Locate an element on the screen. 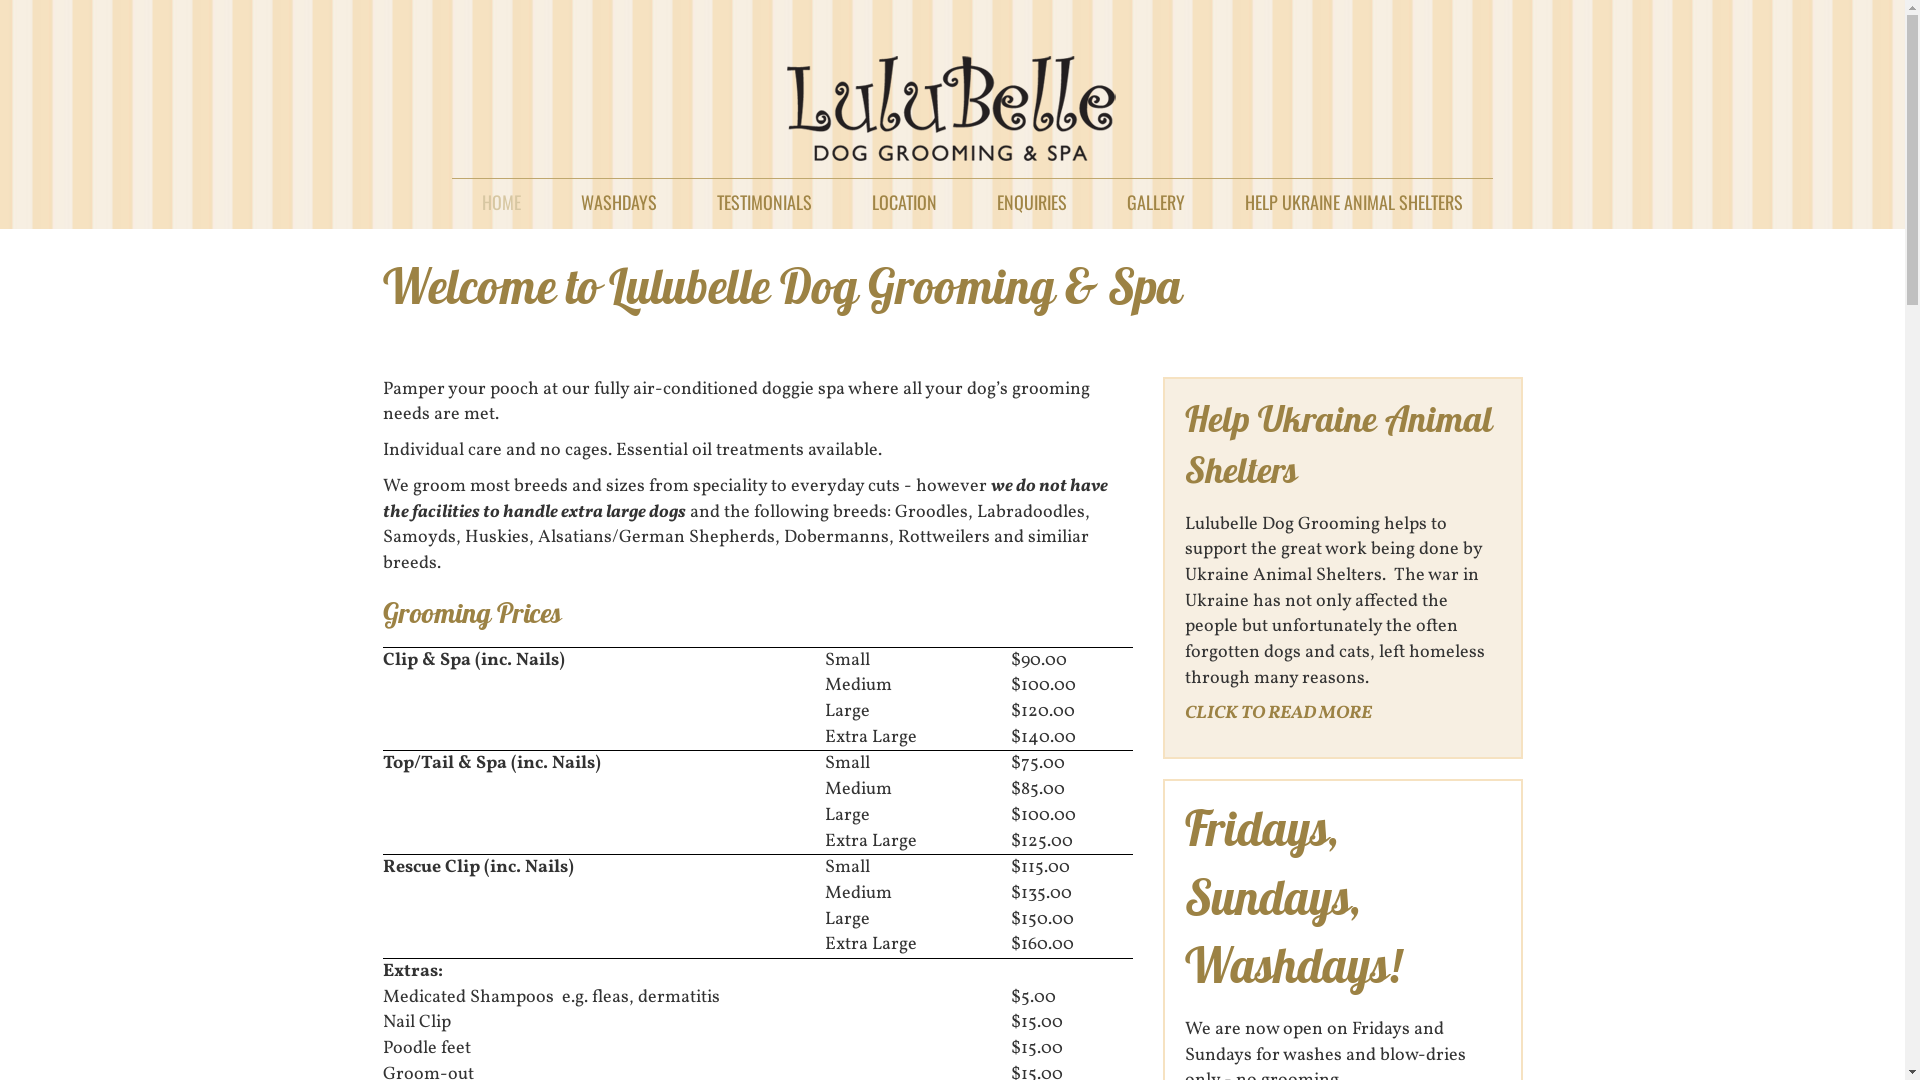 This screenshot has width=1920, height=1080. CLICK TO READ MORE is located at coordinates (1278, 714).